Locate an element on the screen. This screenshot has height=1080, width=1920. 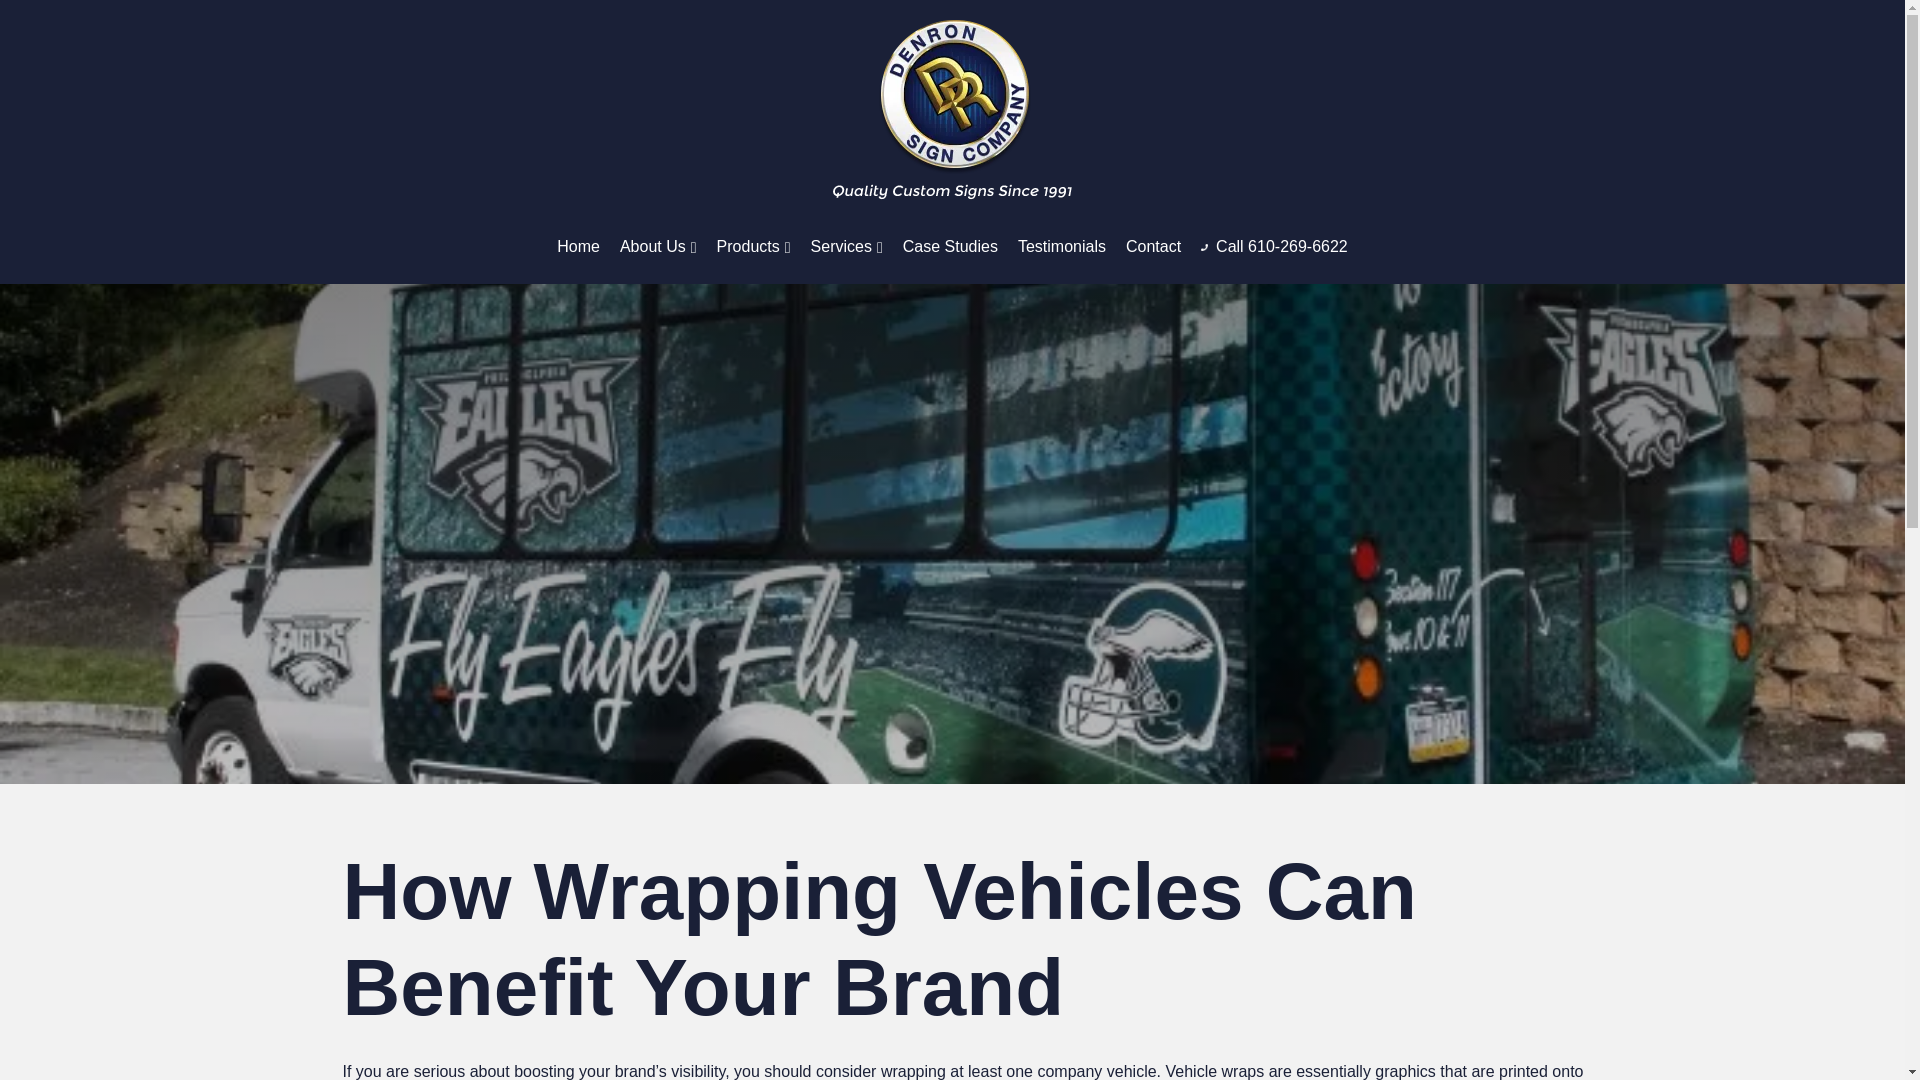
Contact is located at coordinates (1154, 246).